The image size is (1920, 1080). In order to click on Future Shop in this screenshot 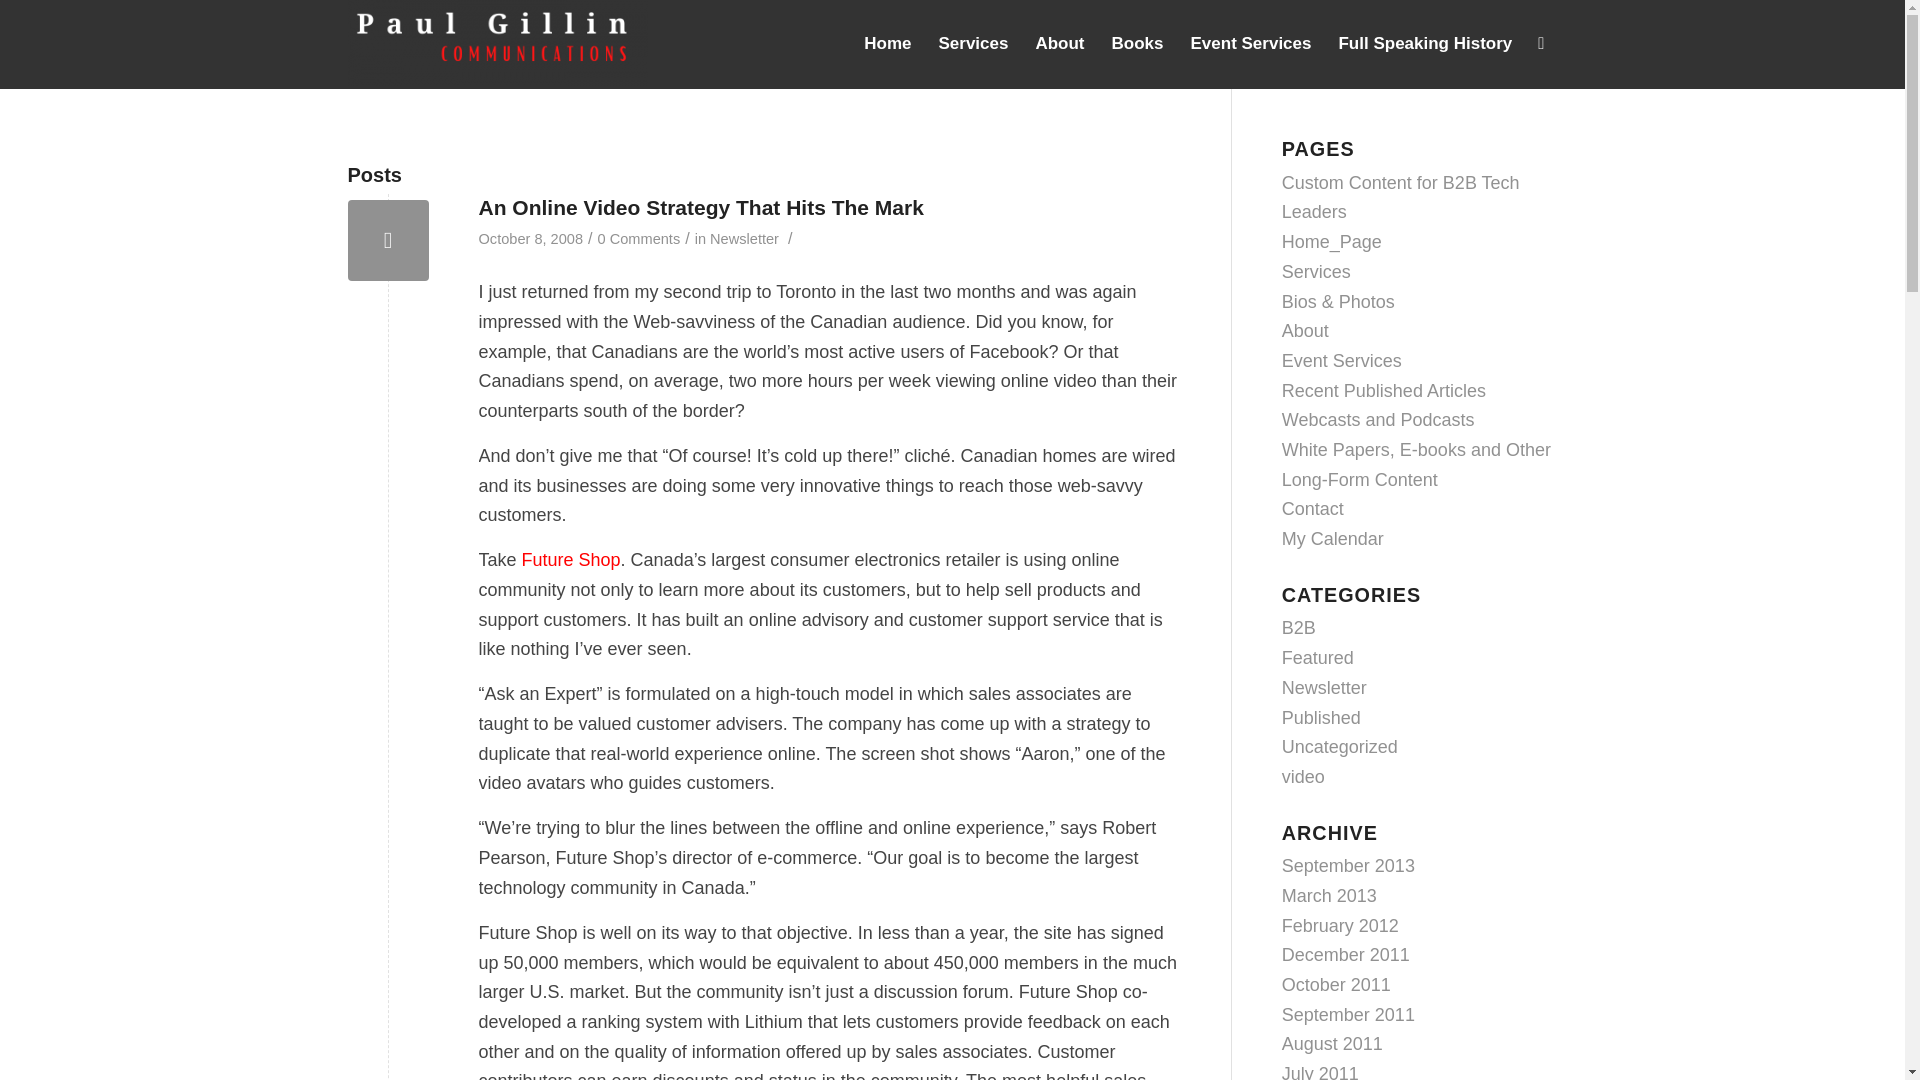, I will do `click(571, 560)`.